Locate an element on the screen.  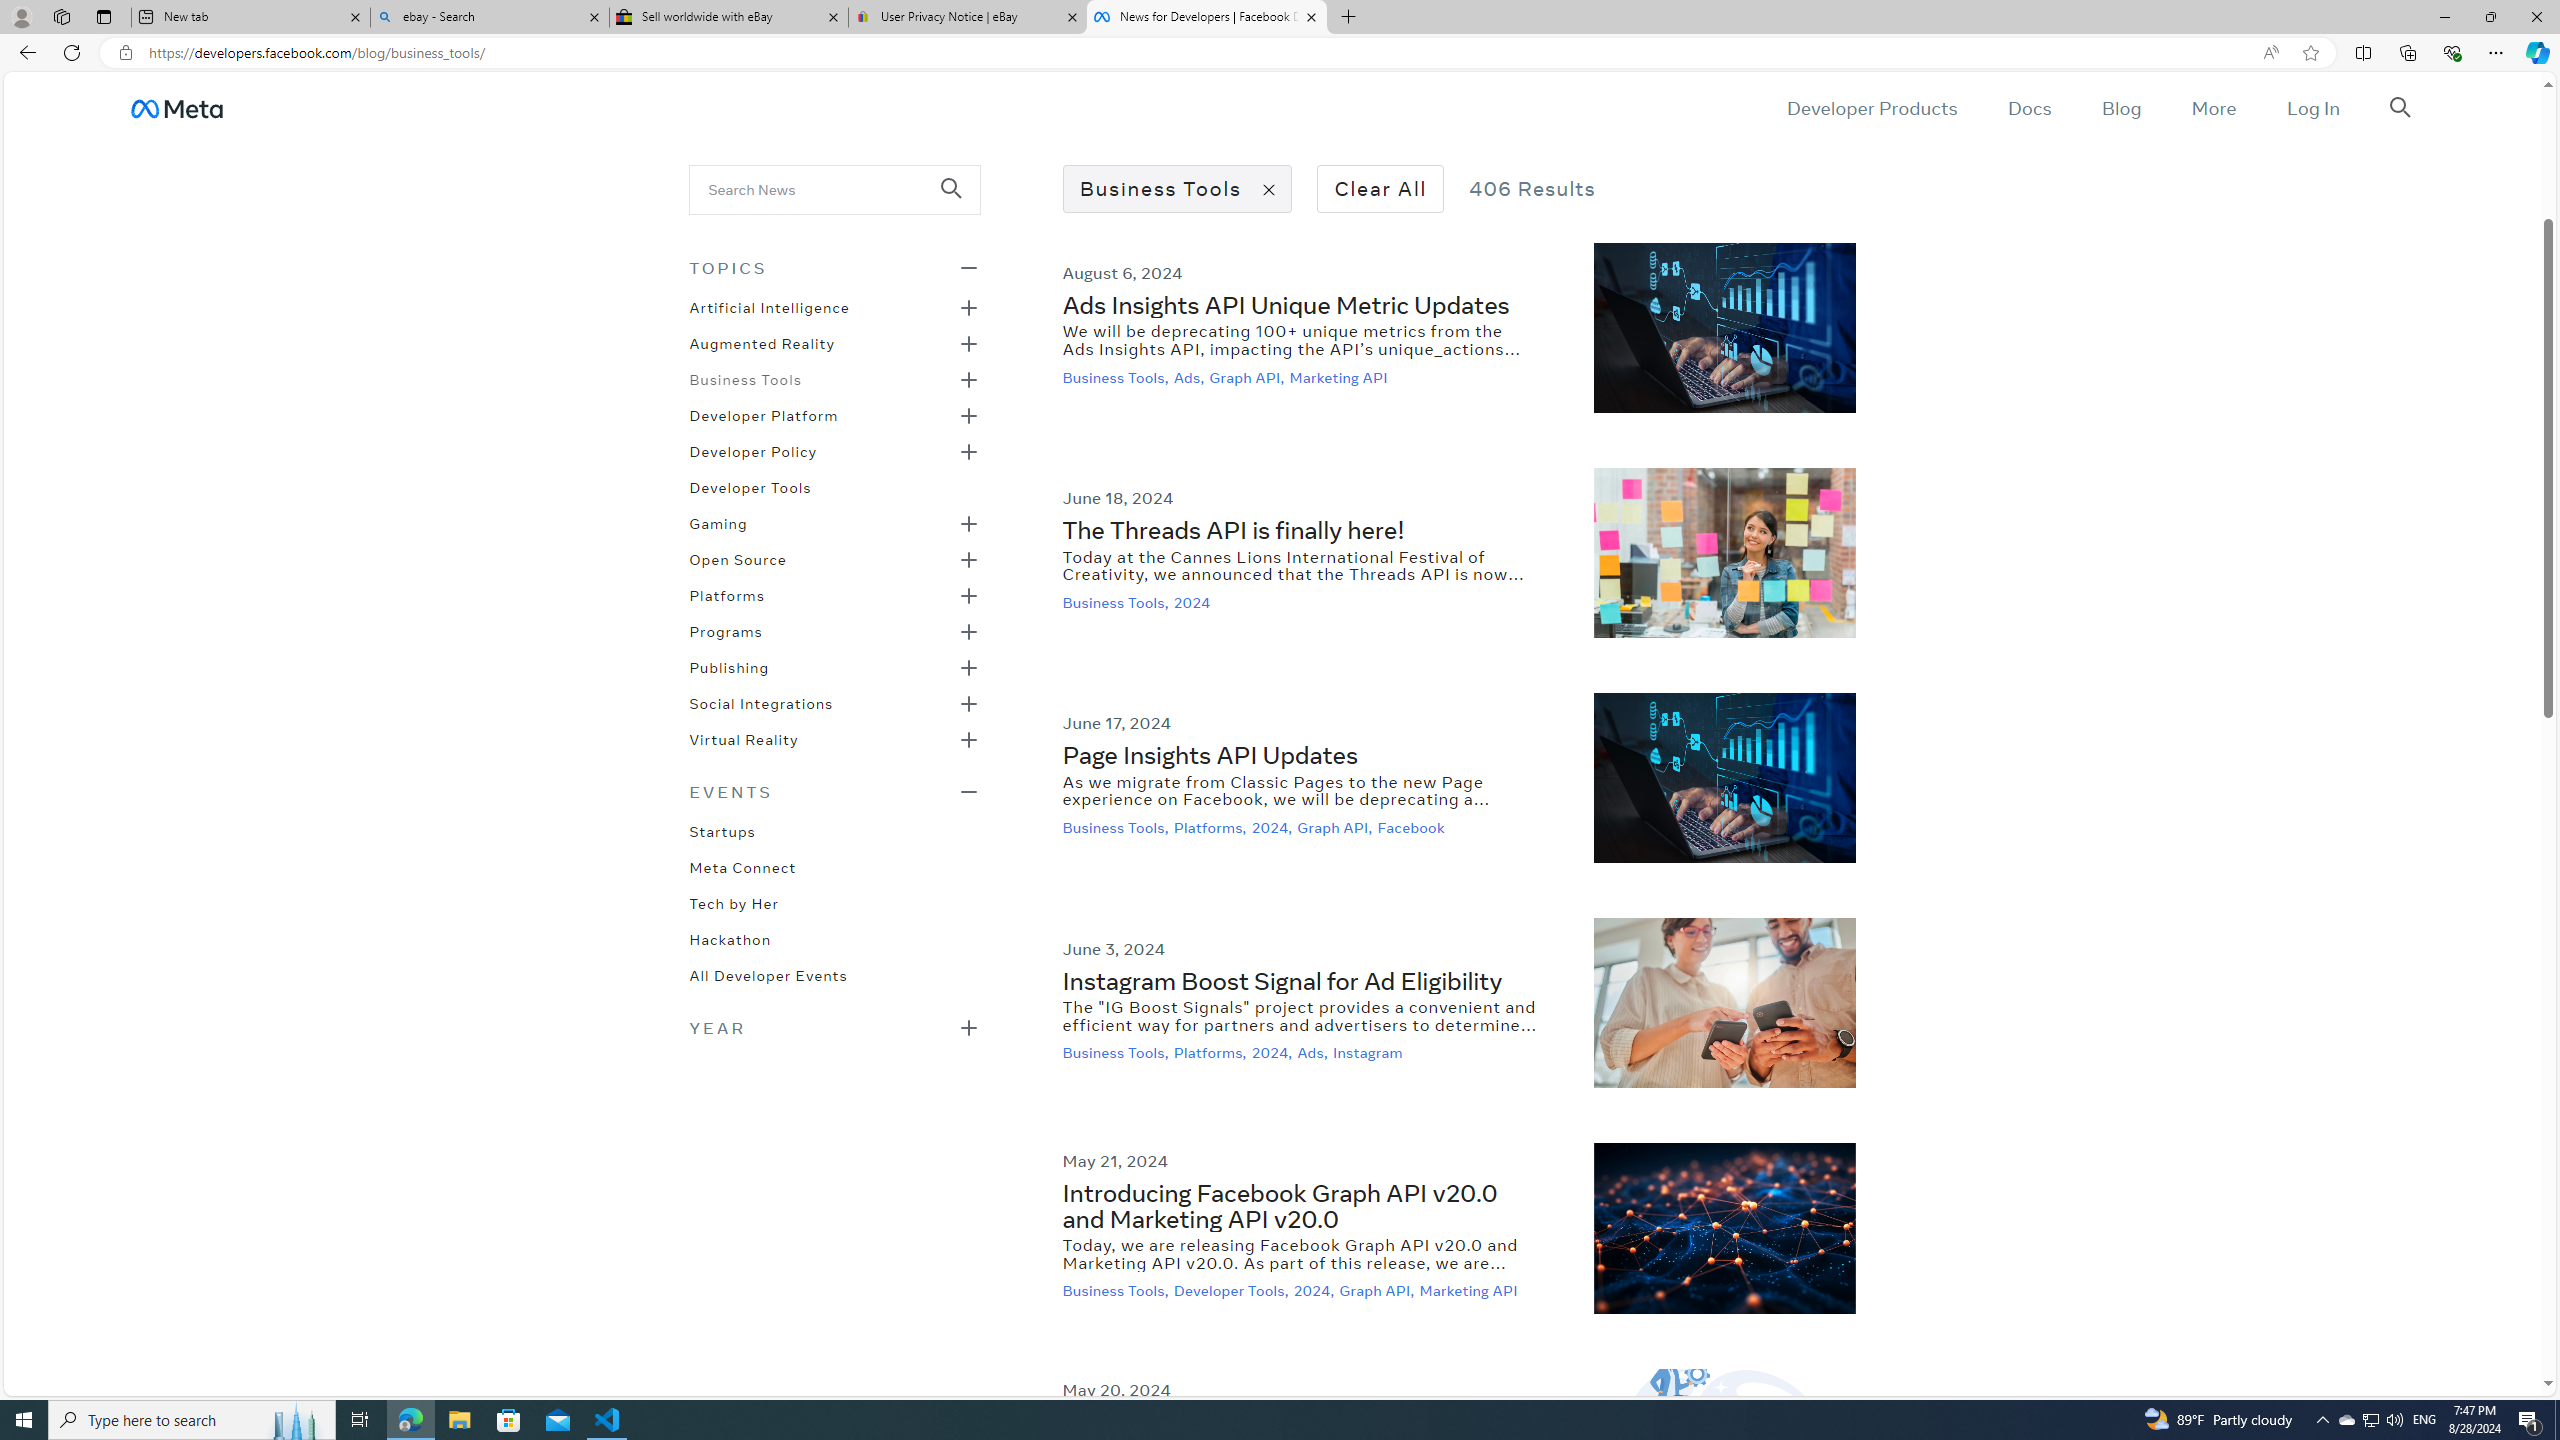
Class: _9890 _98ez is located at coordinates (834, 1027).